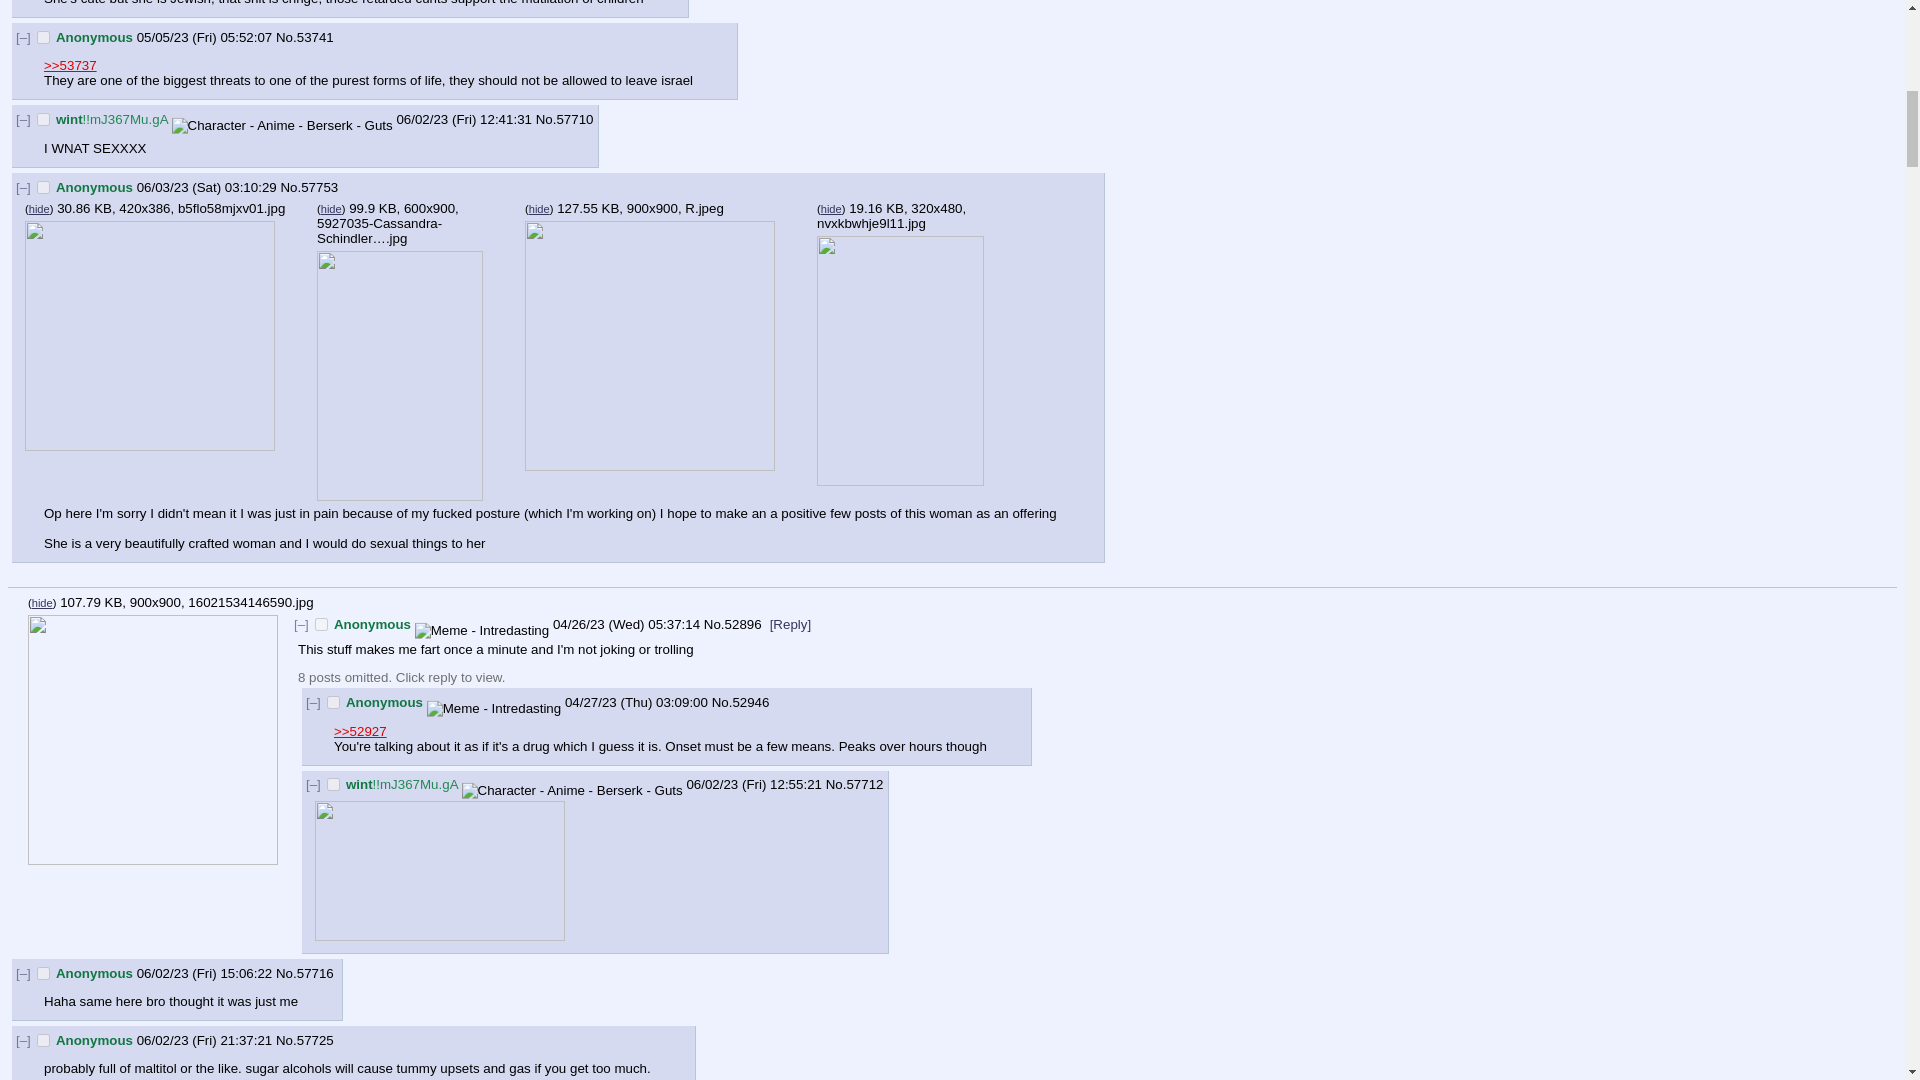  Describe the element at coordinates (204, 1040) in the screenshot. I see `1 year ago` at that location.